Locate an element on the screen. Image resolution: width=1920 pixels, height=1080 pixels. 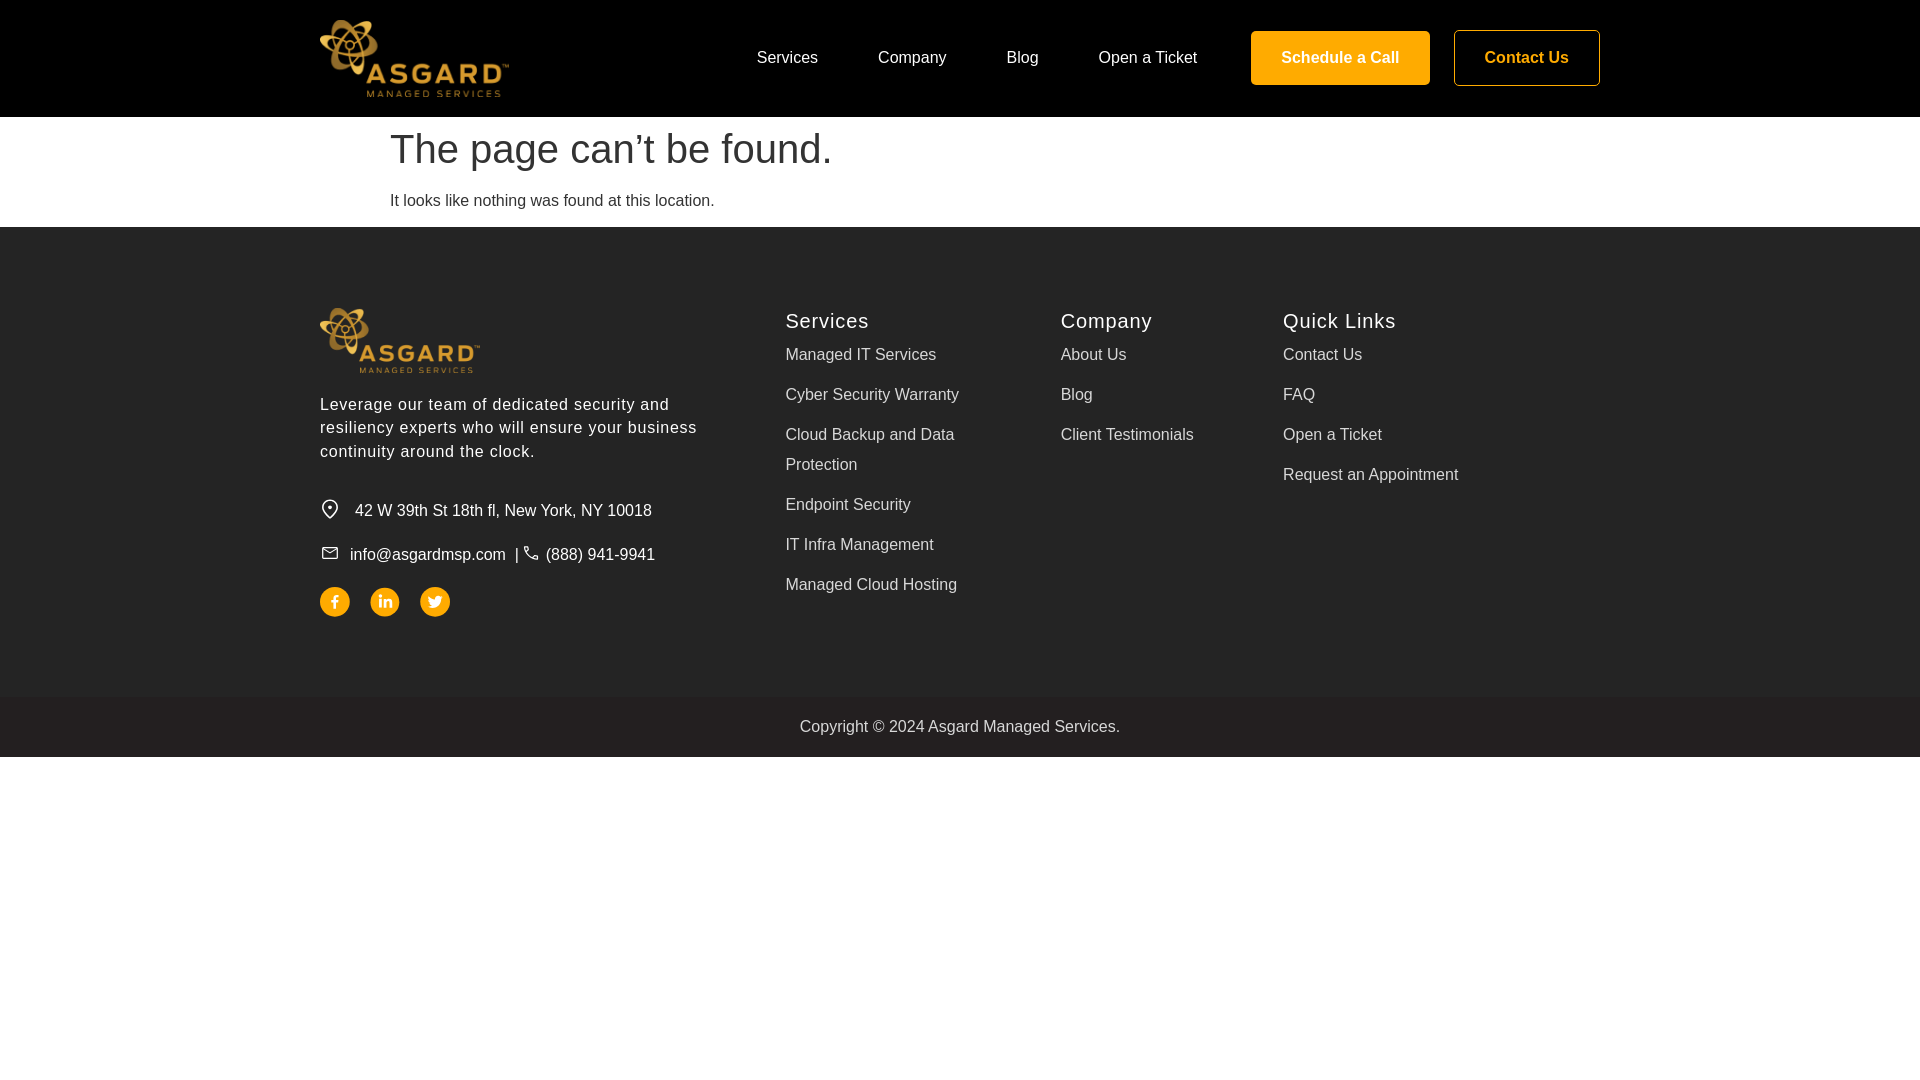
Managed IT Services is located at coordinates (890, 354).